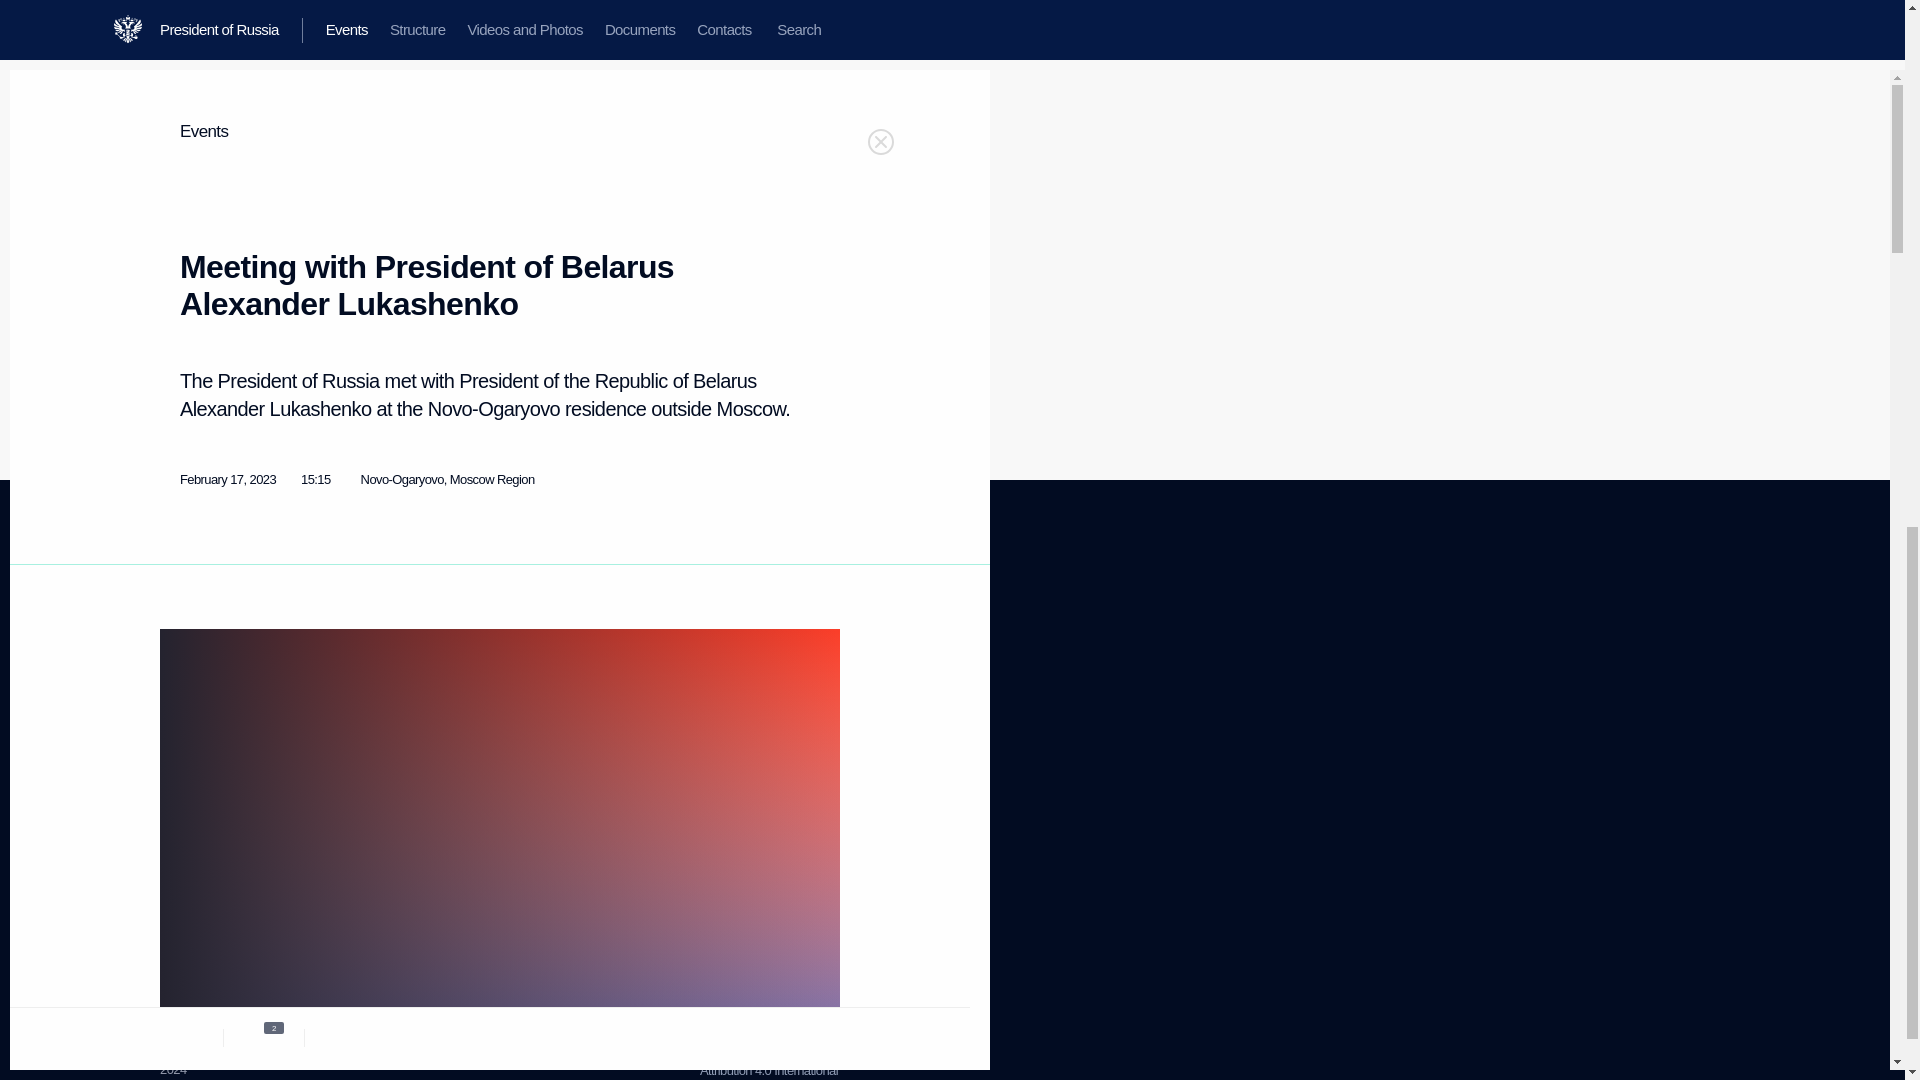 This screenshot has height=1080, width=1920. Describe the element at coordinates (183, 878) in the screenshot. I see `Using website content` at that location.